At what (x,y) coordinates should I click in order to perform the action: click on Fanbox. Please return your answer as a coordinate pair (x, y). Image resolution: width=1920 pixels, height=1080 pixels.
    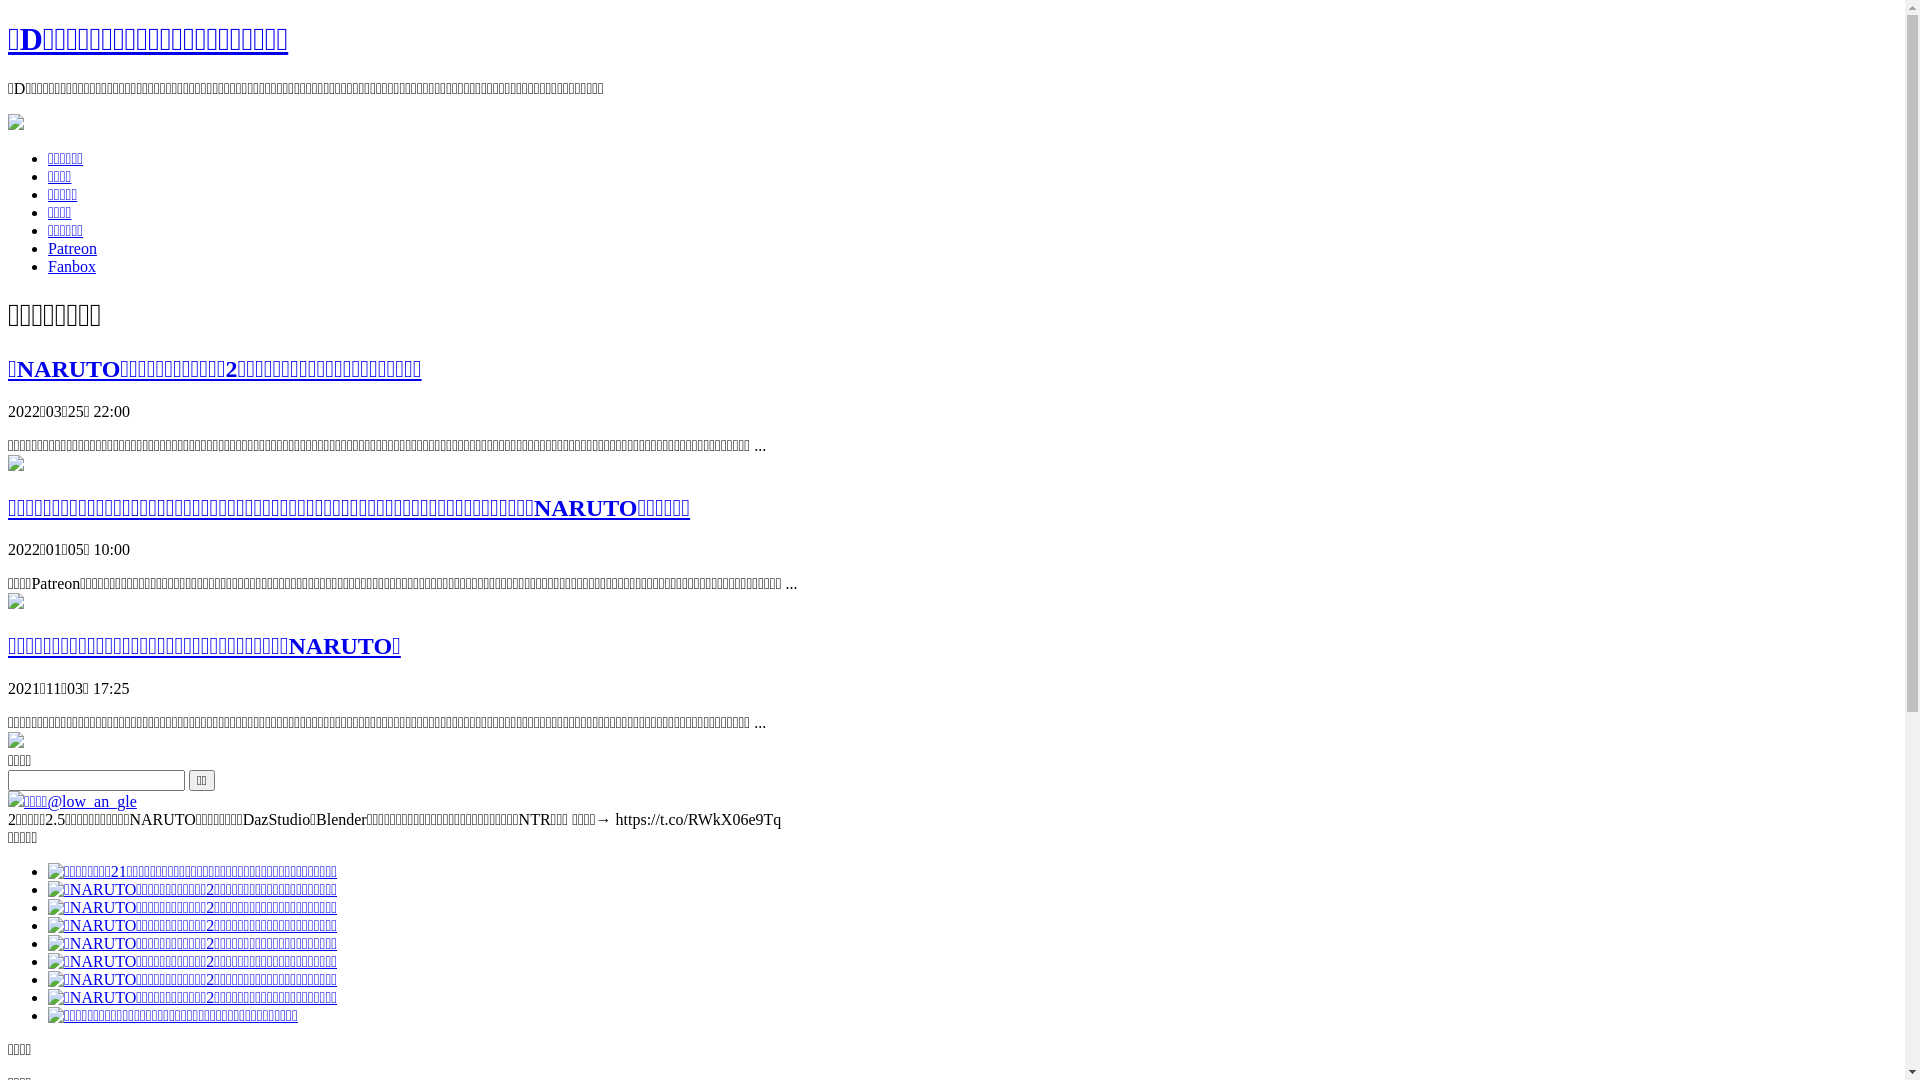
    Looking at the image, I should click on (72, 266).